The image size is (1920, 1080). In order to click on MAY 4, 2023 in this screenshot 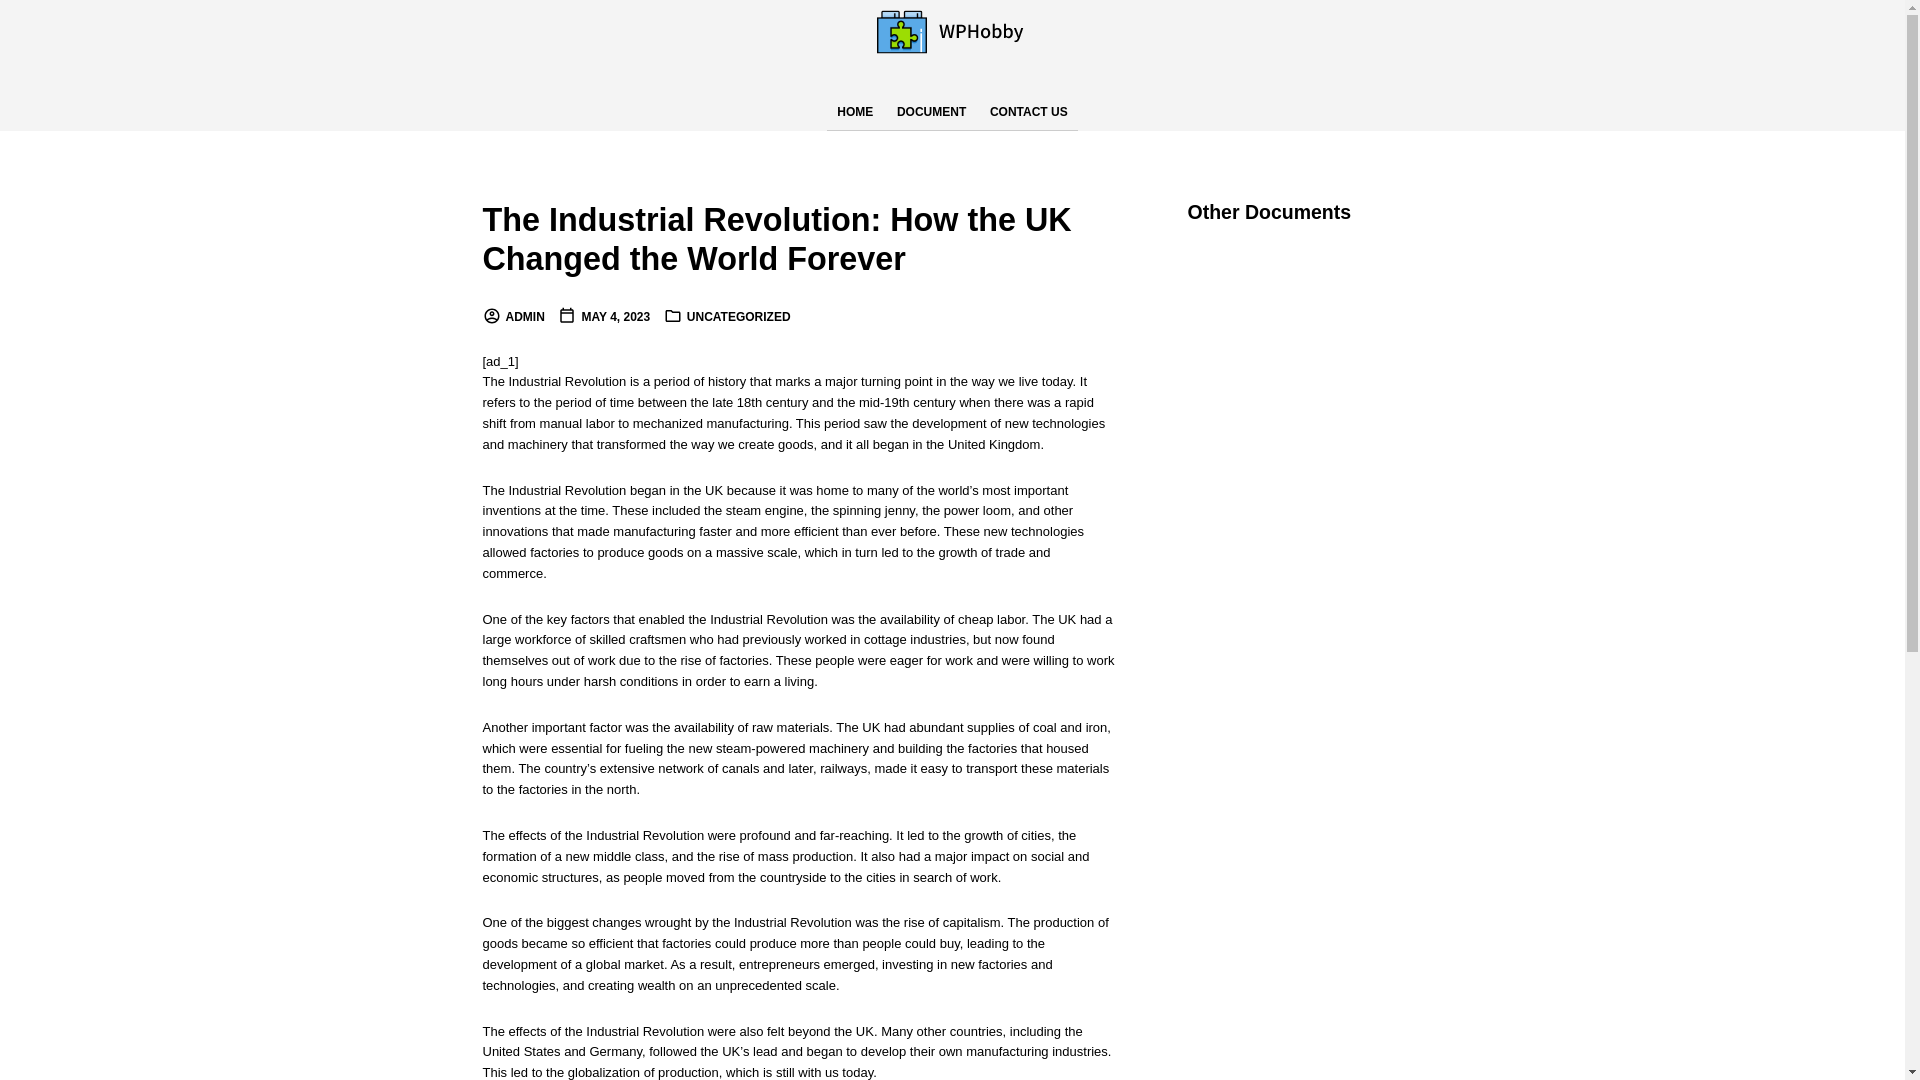, I will do `click(604, 316)`.